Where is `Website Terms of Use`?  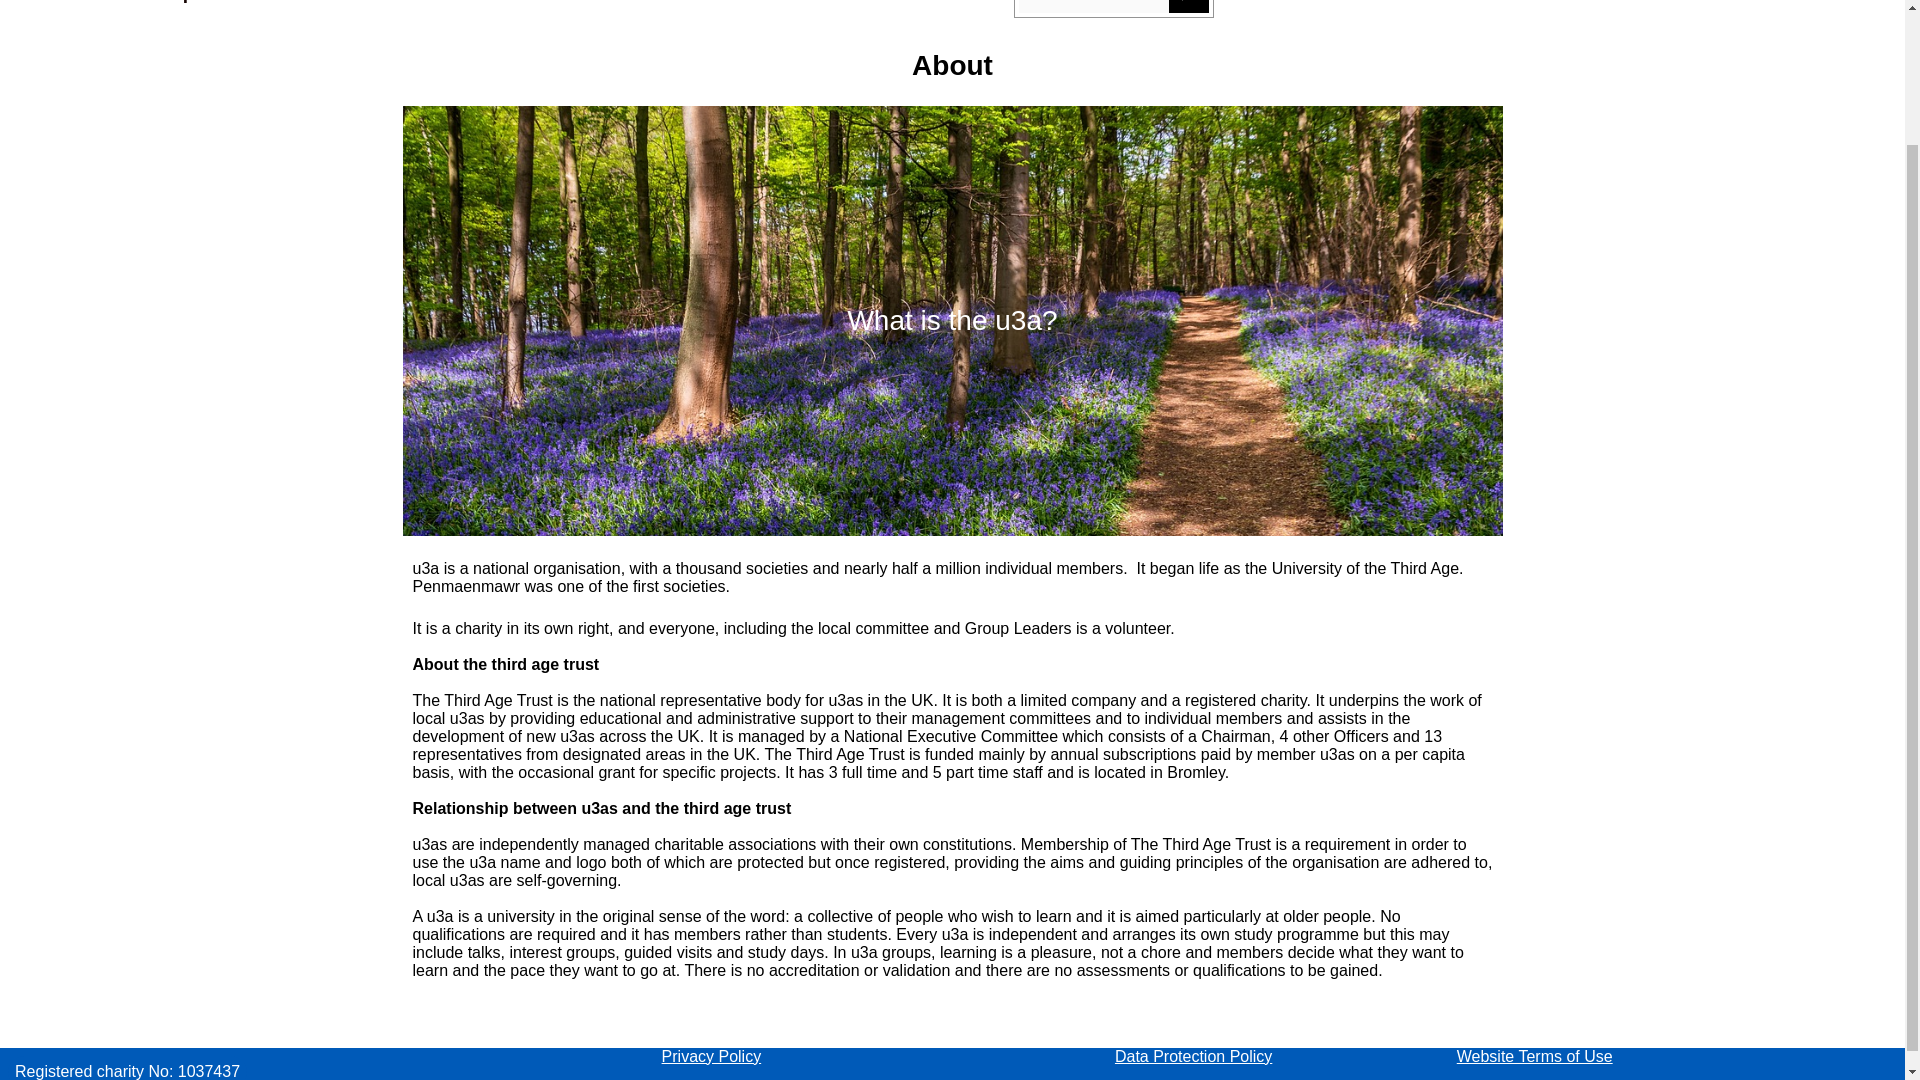 Website Terms of Use is located at coordinates (1534, 1056).